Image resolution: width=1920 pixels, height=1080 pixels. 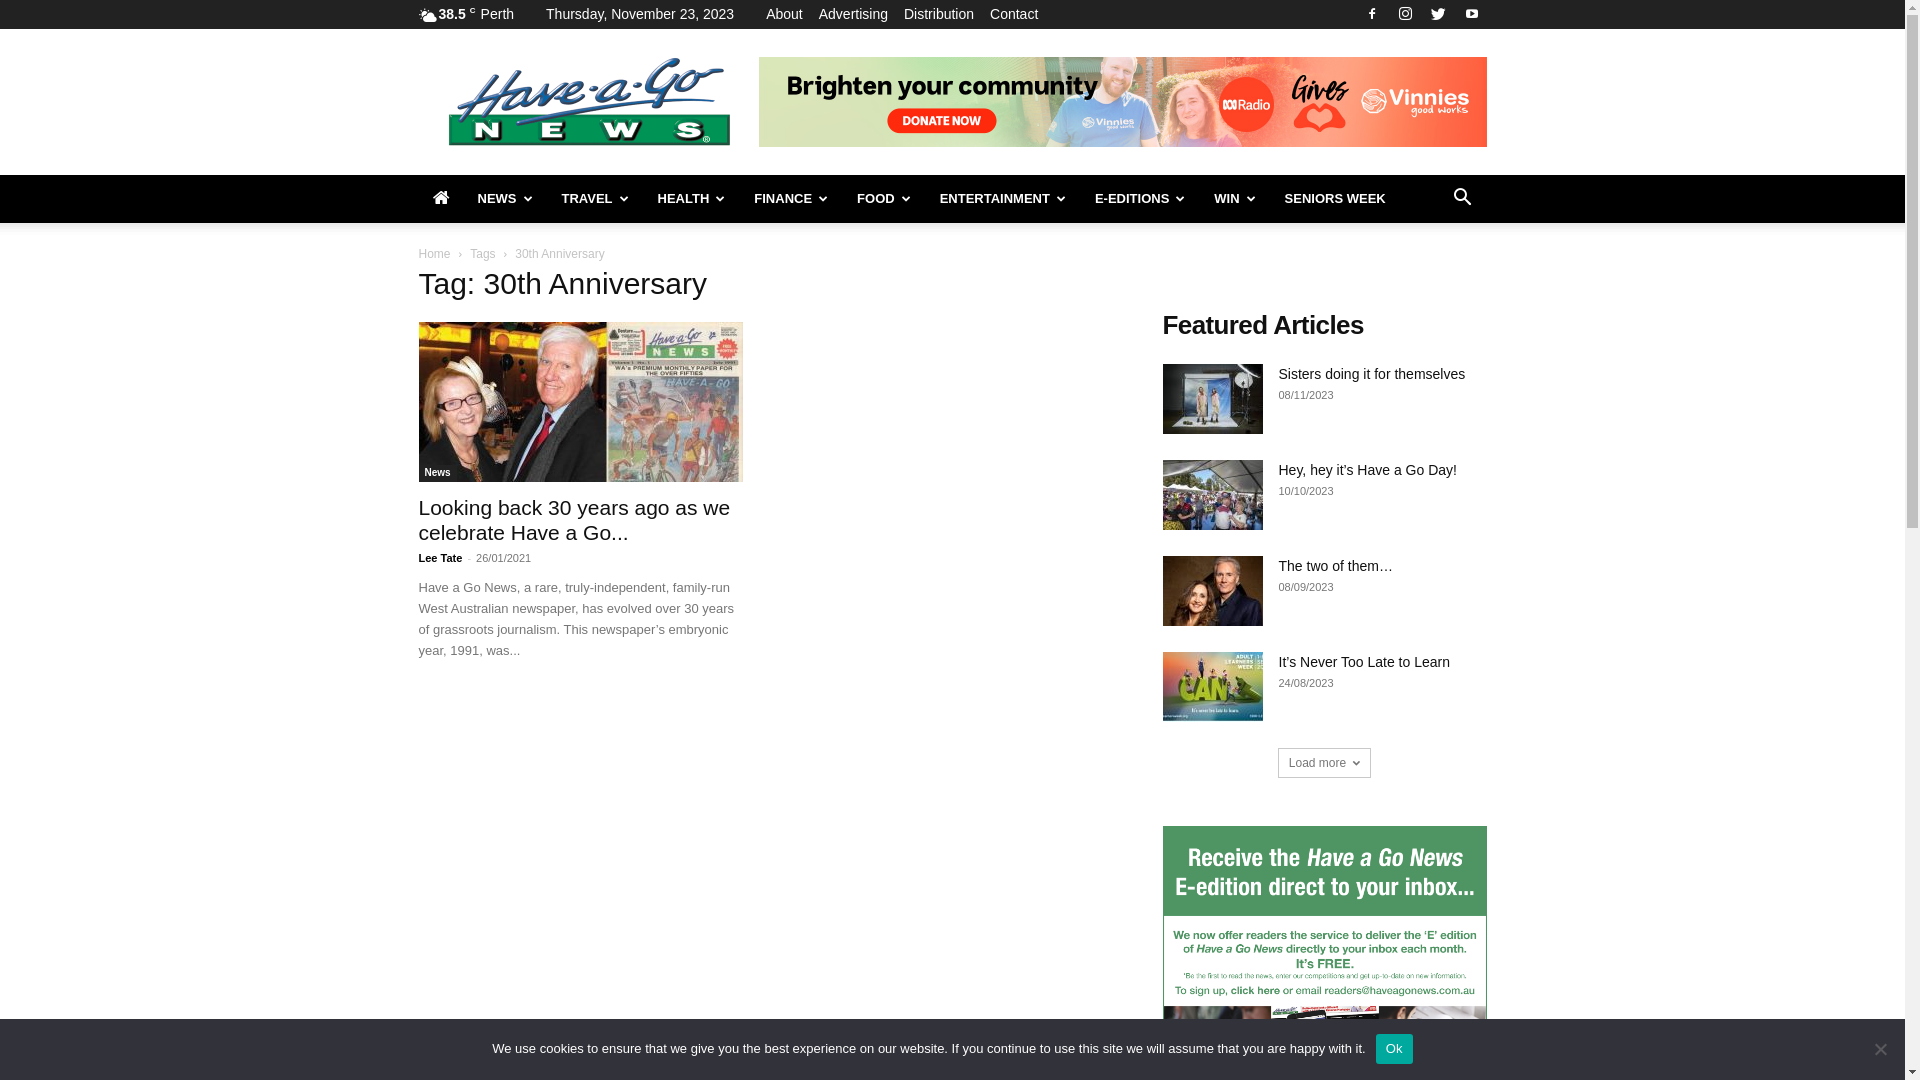 I want to click on FINANCE, so click(x=792, y=199).